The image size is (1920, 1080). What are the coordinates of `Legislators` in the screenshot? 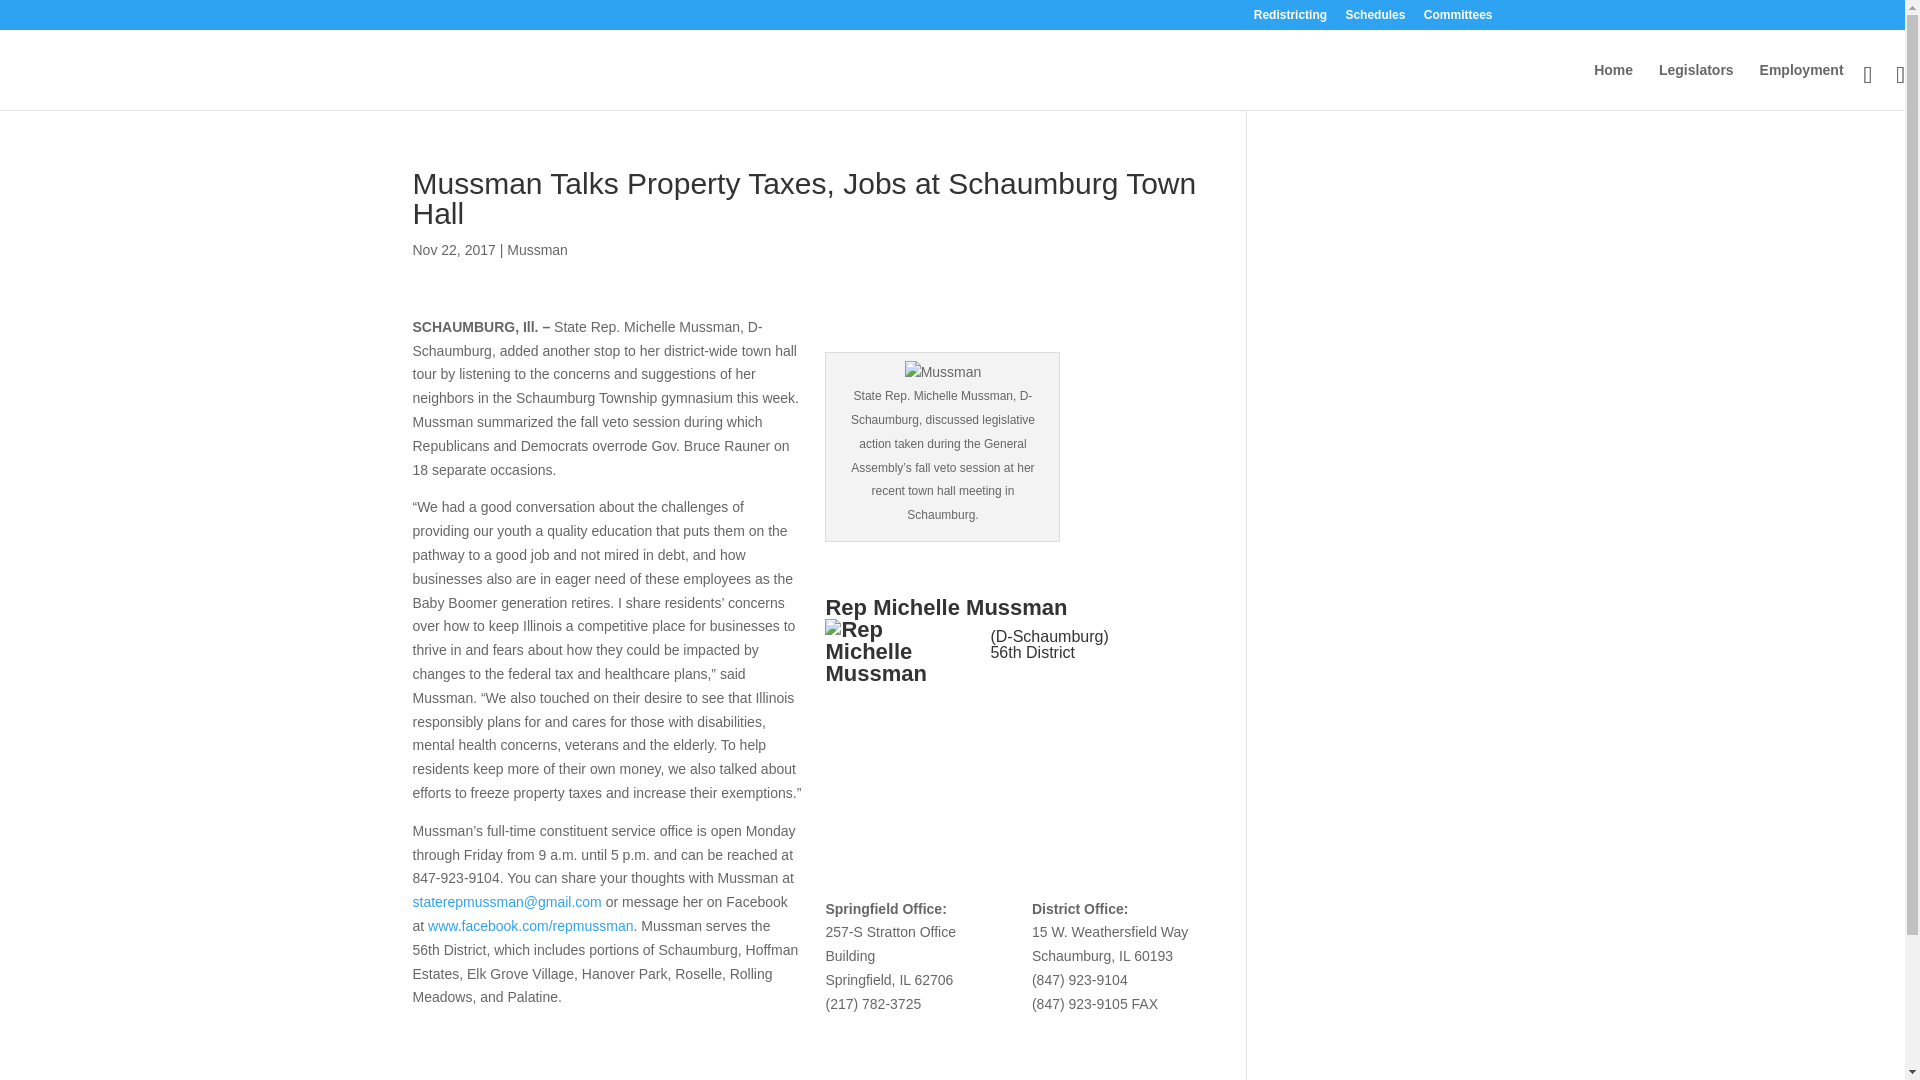 It's located at (1696, 86).